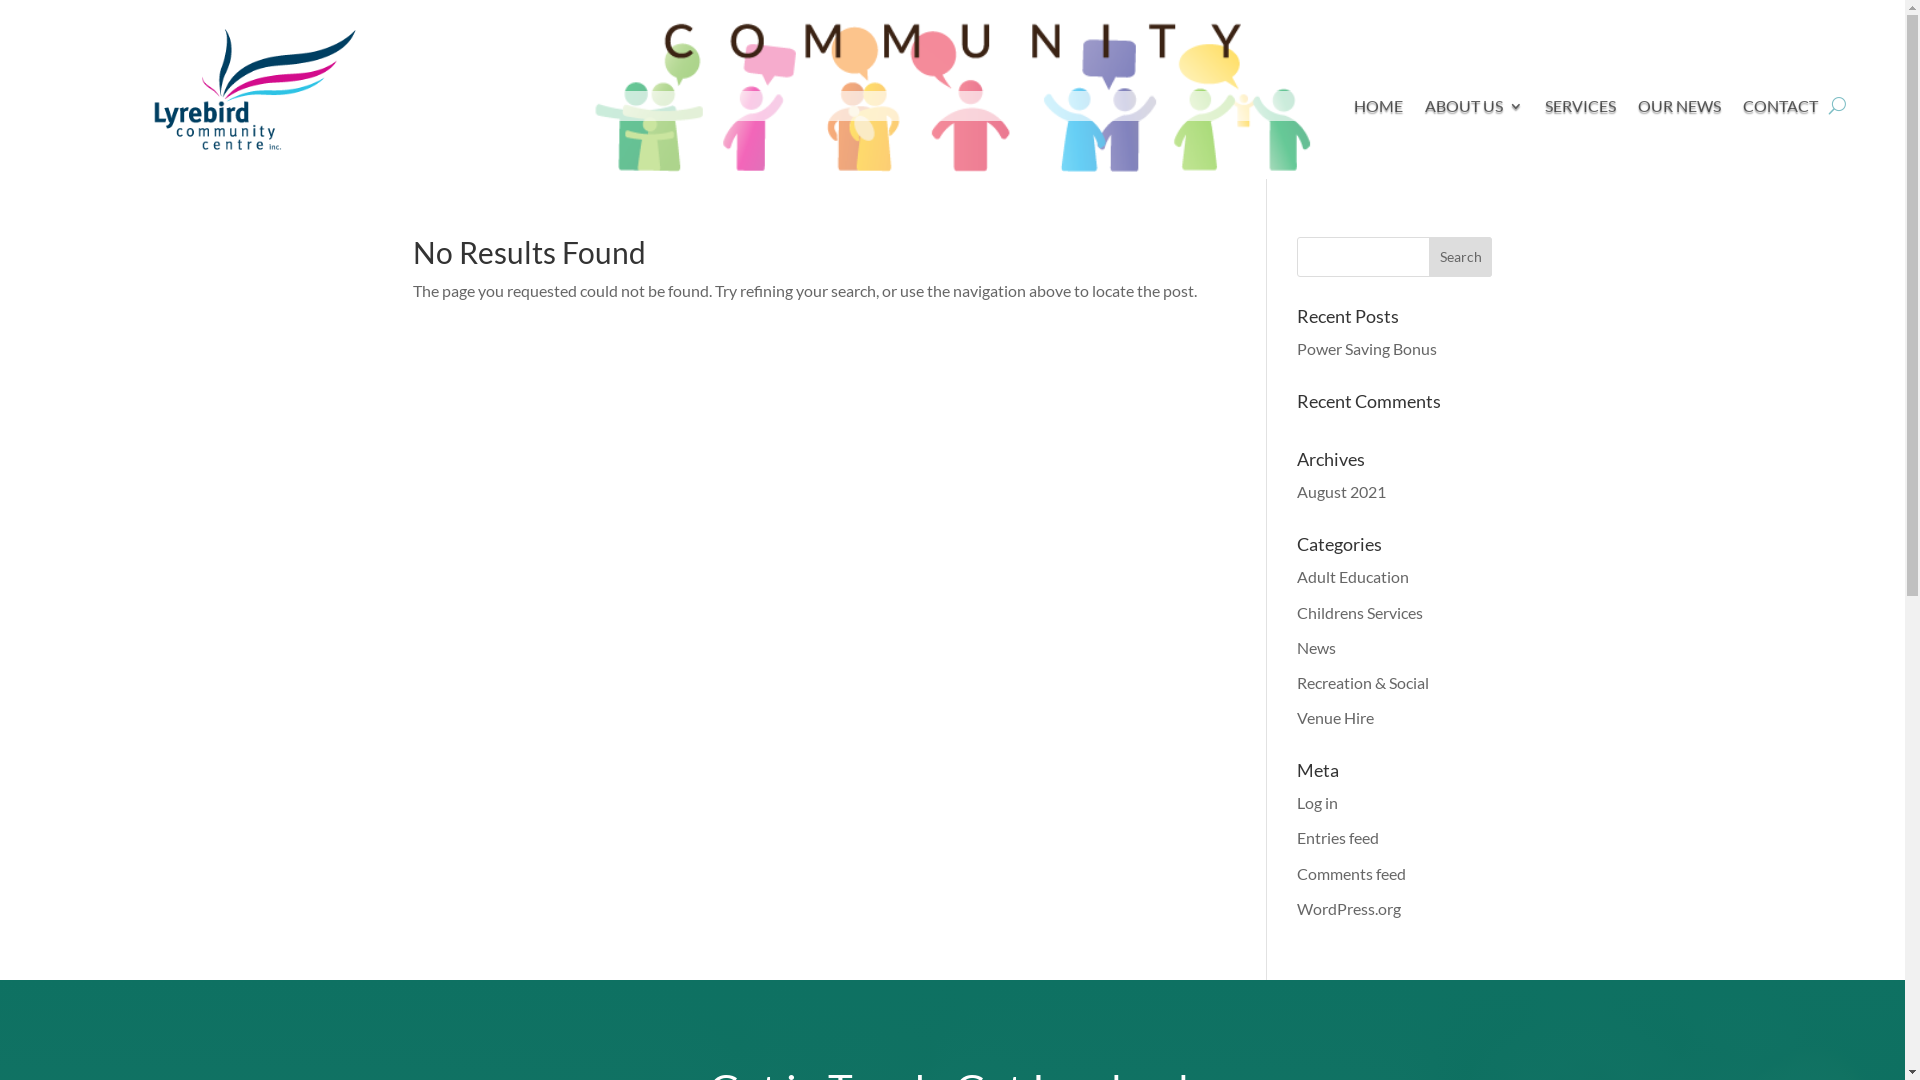 The image size is (1920, 1080). Describe the element at coordinates (1336, 718) in the screenshot. I see `Venue Hire` at that location.